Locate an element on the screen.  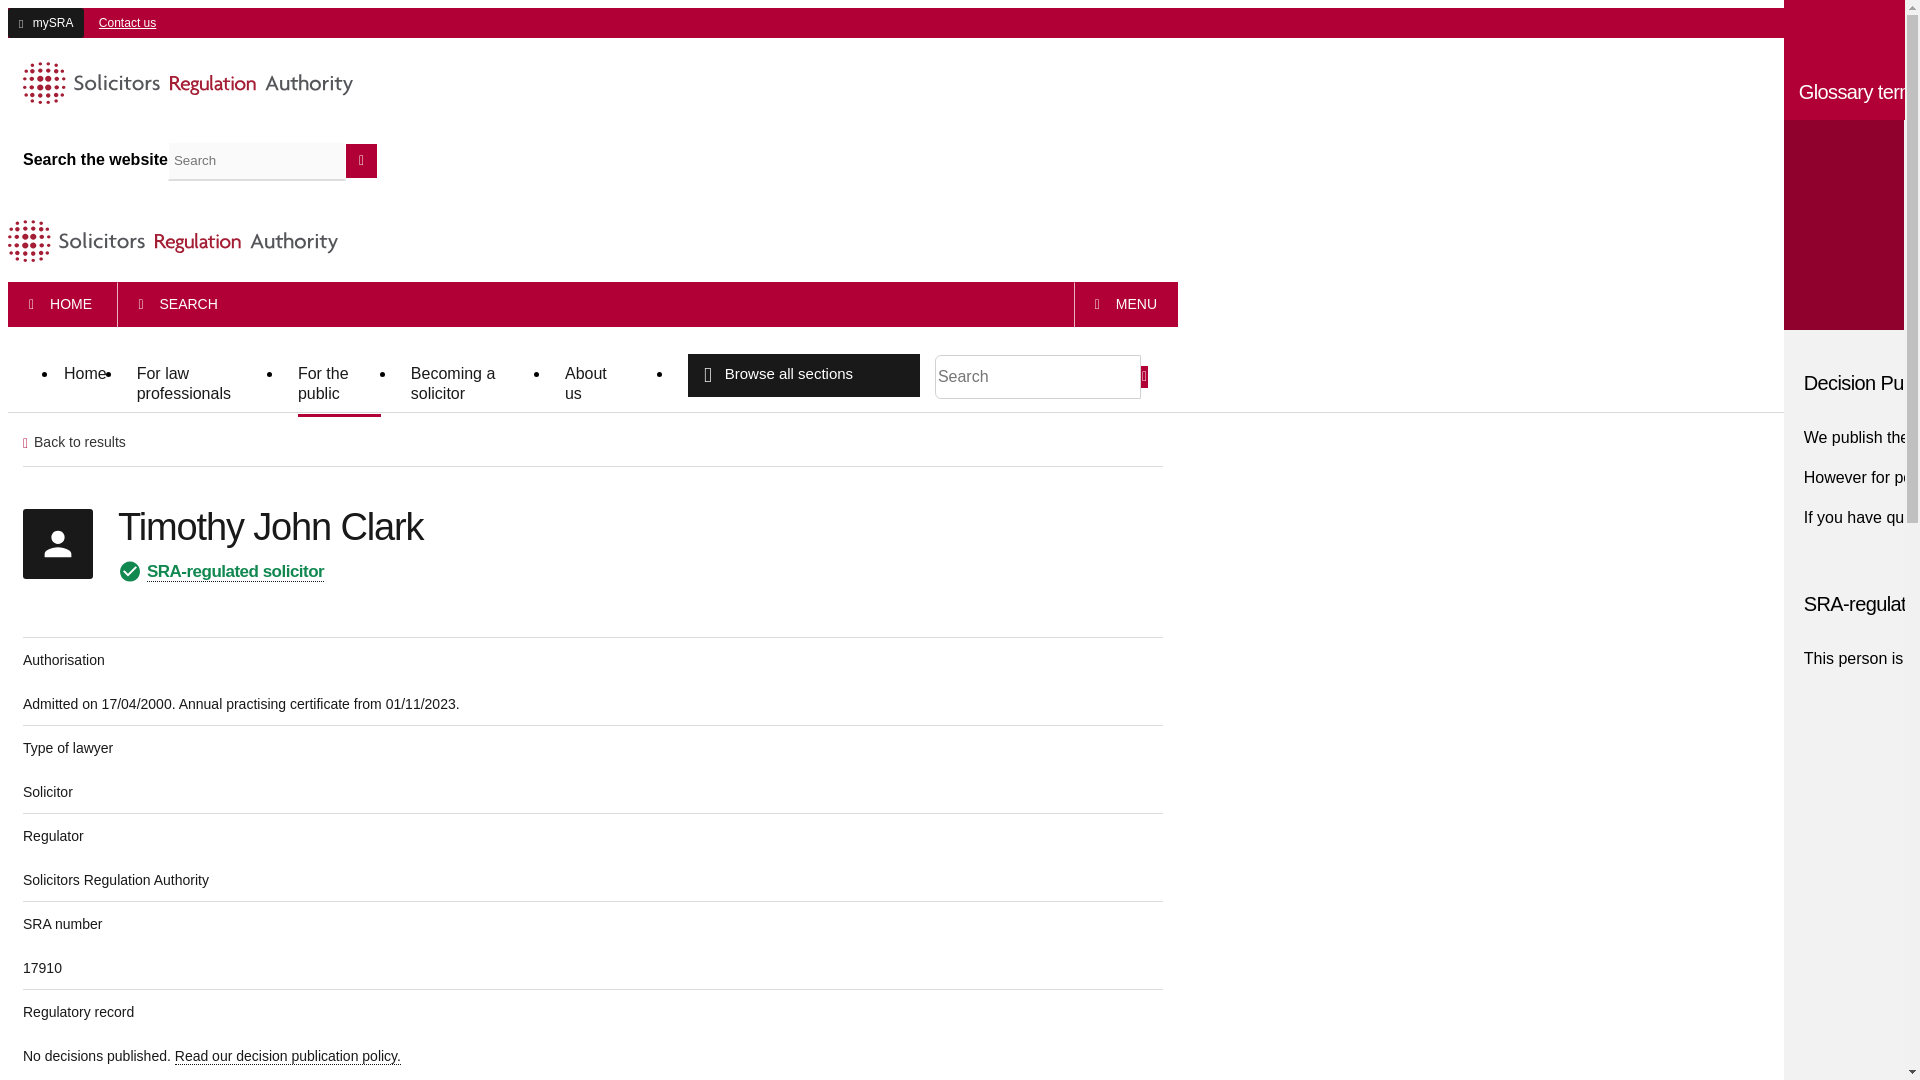
Home is located at coordinates (85, 376).